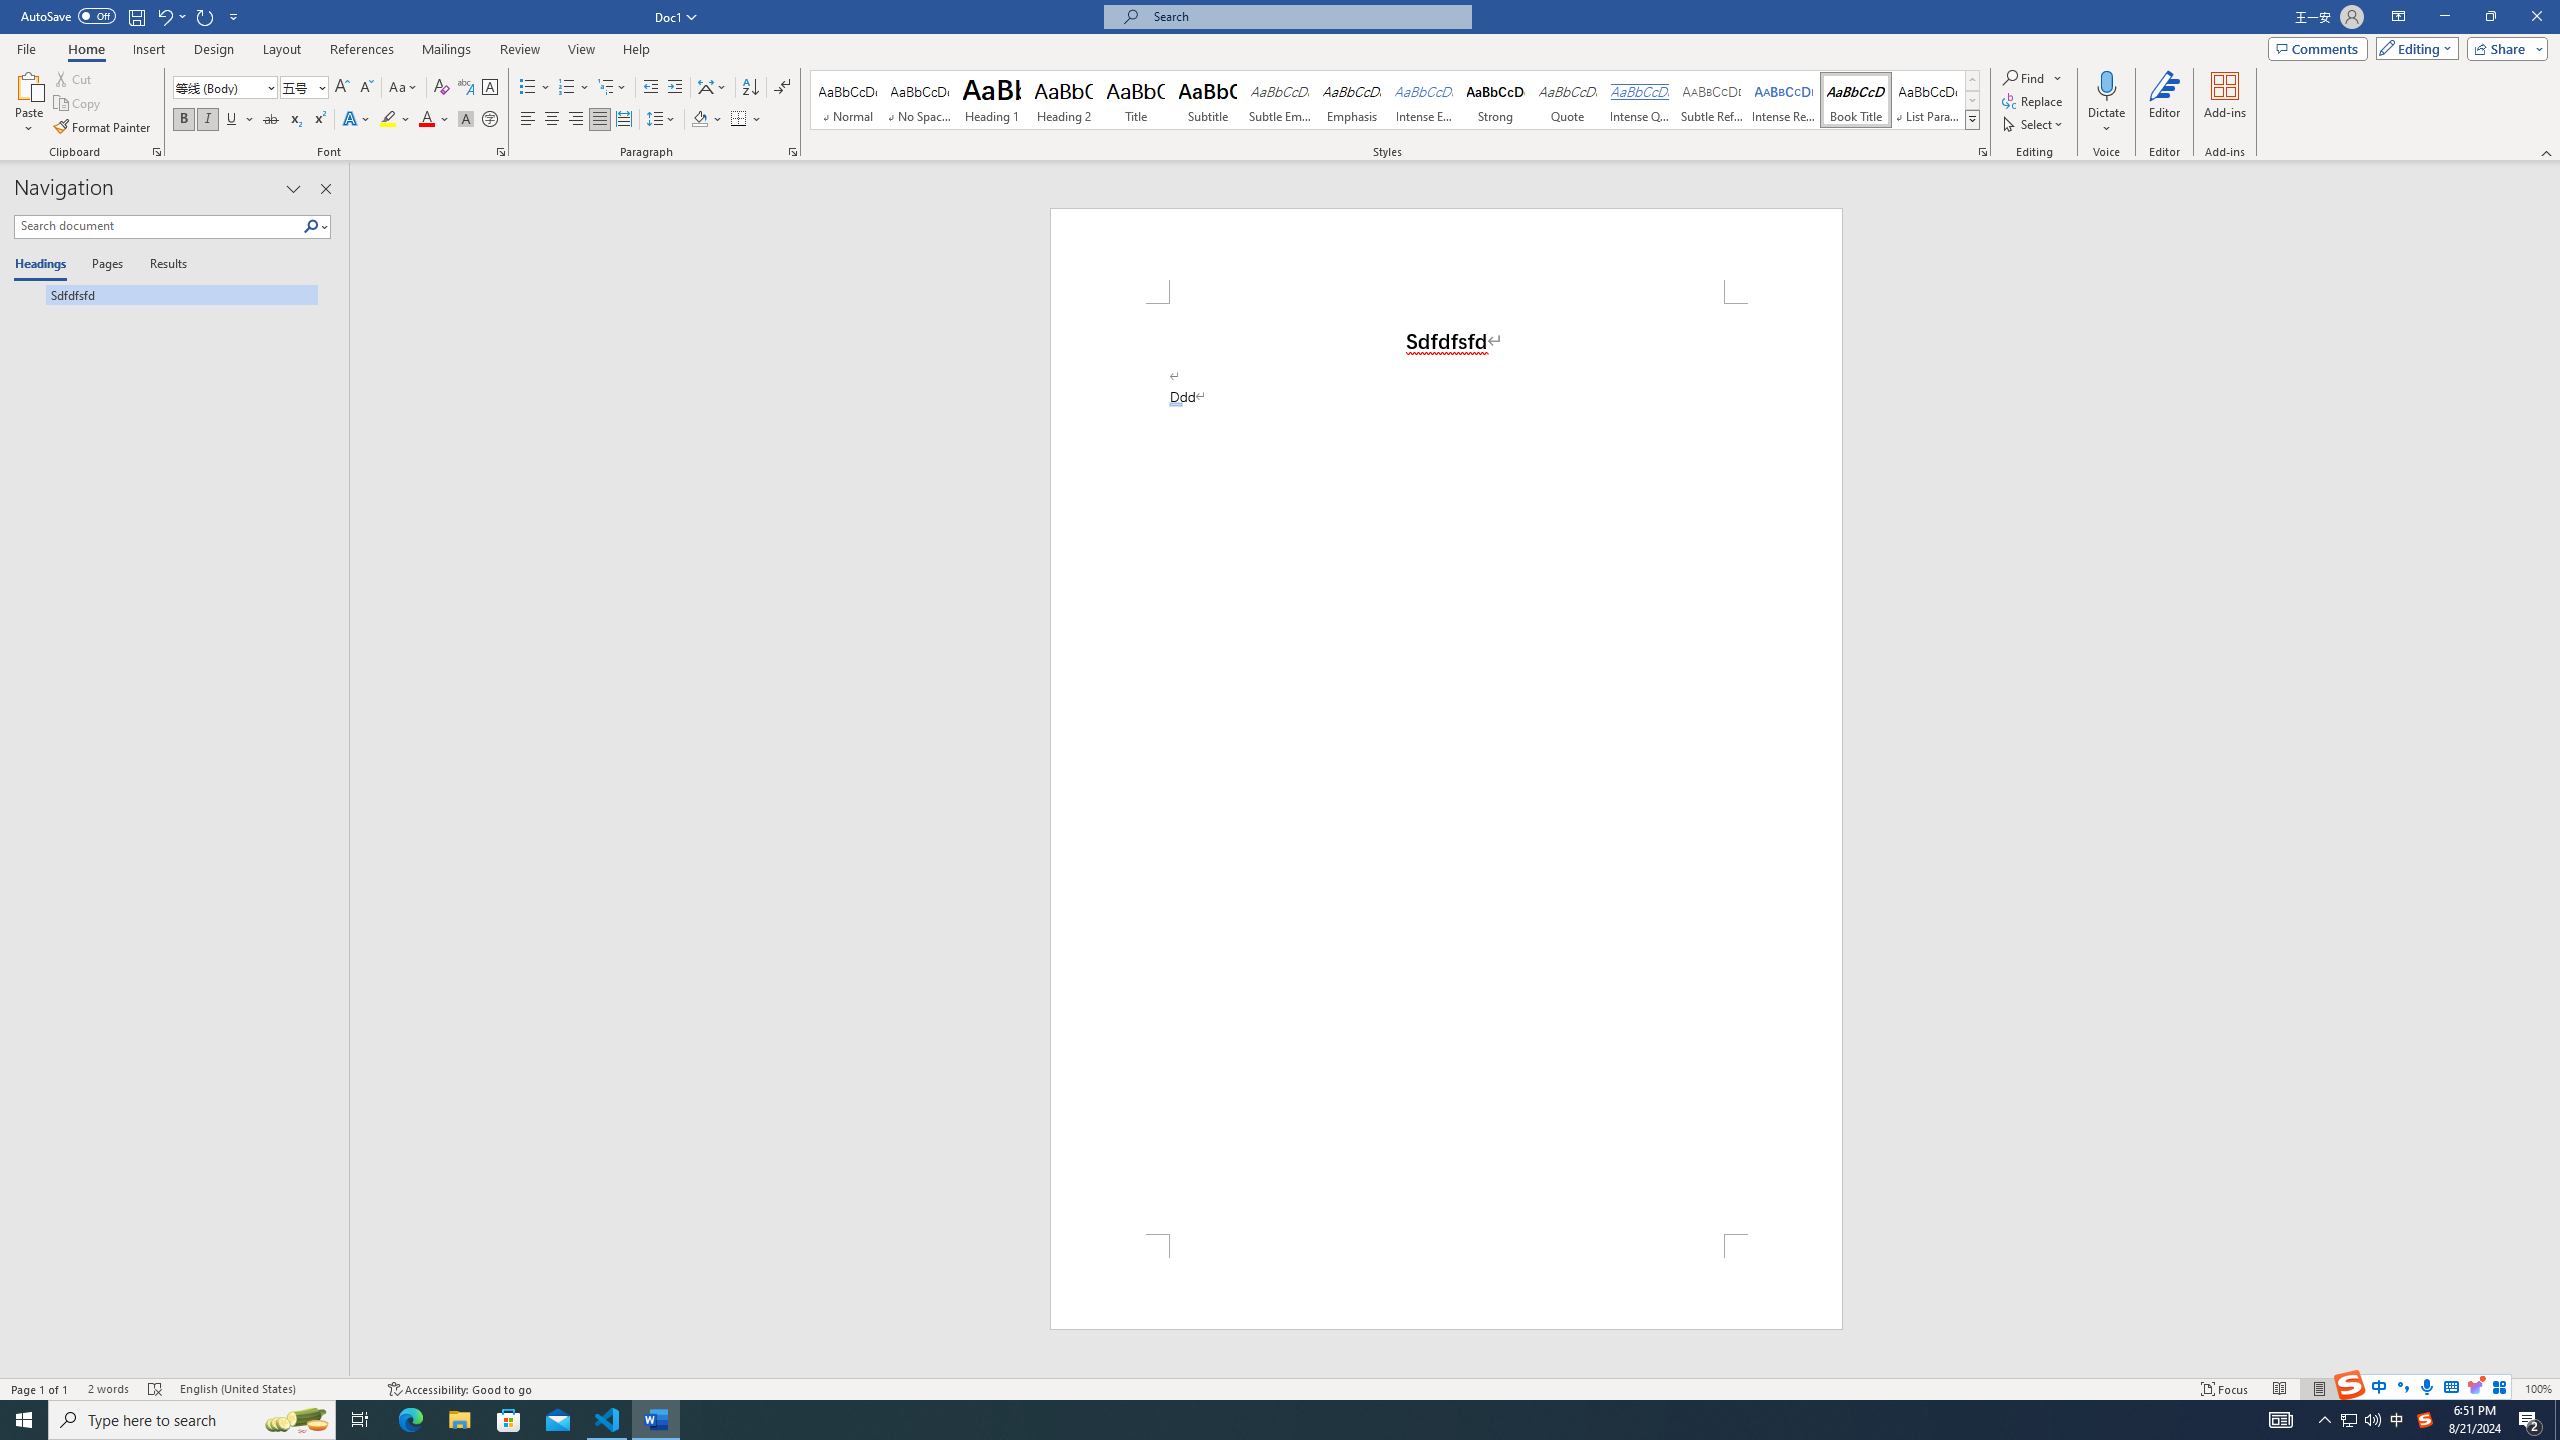 This screenshot has width=2560, height=1440. Describe the element at coordinates (2398, 17) in the screenshot. I see `Ribbon Display Options` at that location.